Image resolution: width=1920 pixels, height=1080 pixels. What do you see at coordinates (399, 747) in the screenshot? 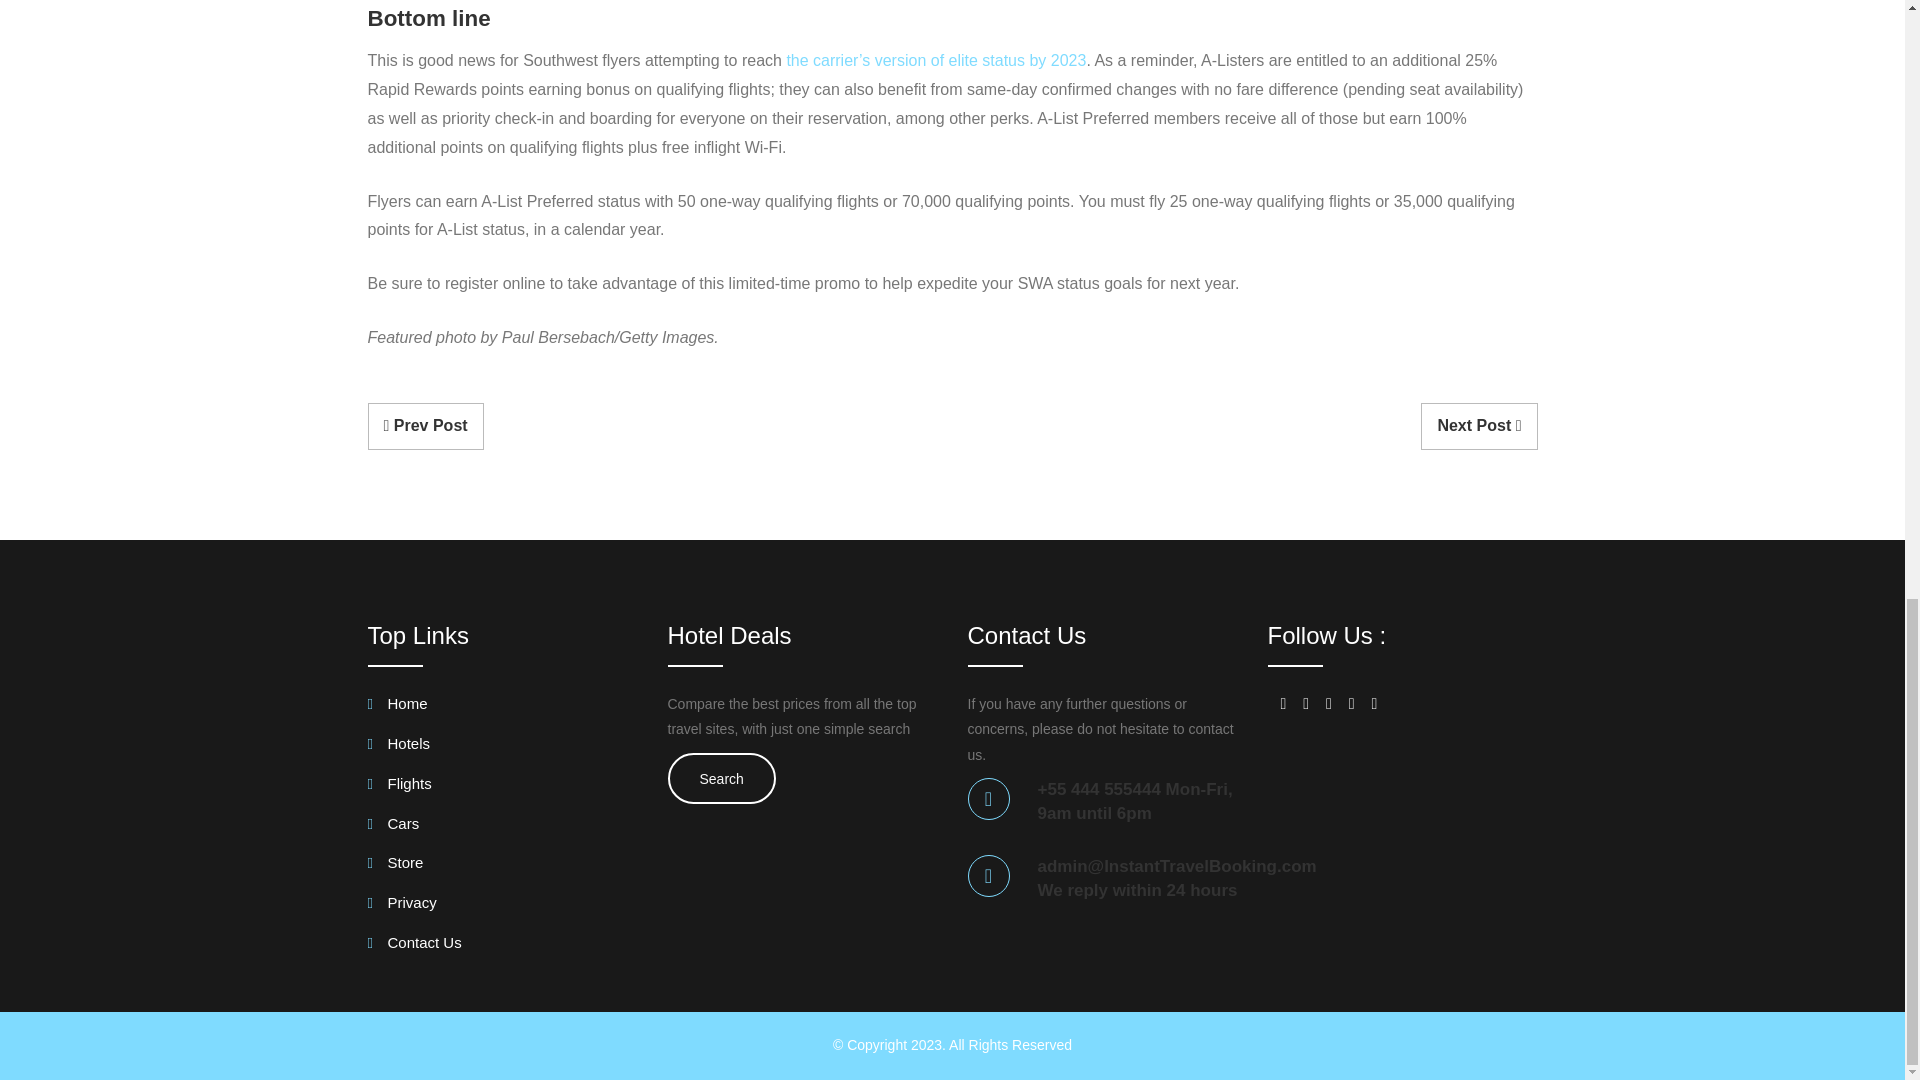
I see `Hotels` at bounding box center [399, 747].